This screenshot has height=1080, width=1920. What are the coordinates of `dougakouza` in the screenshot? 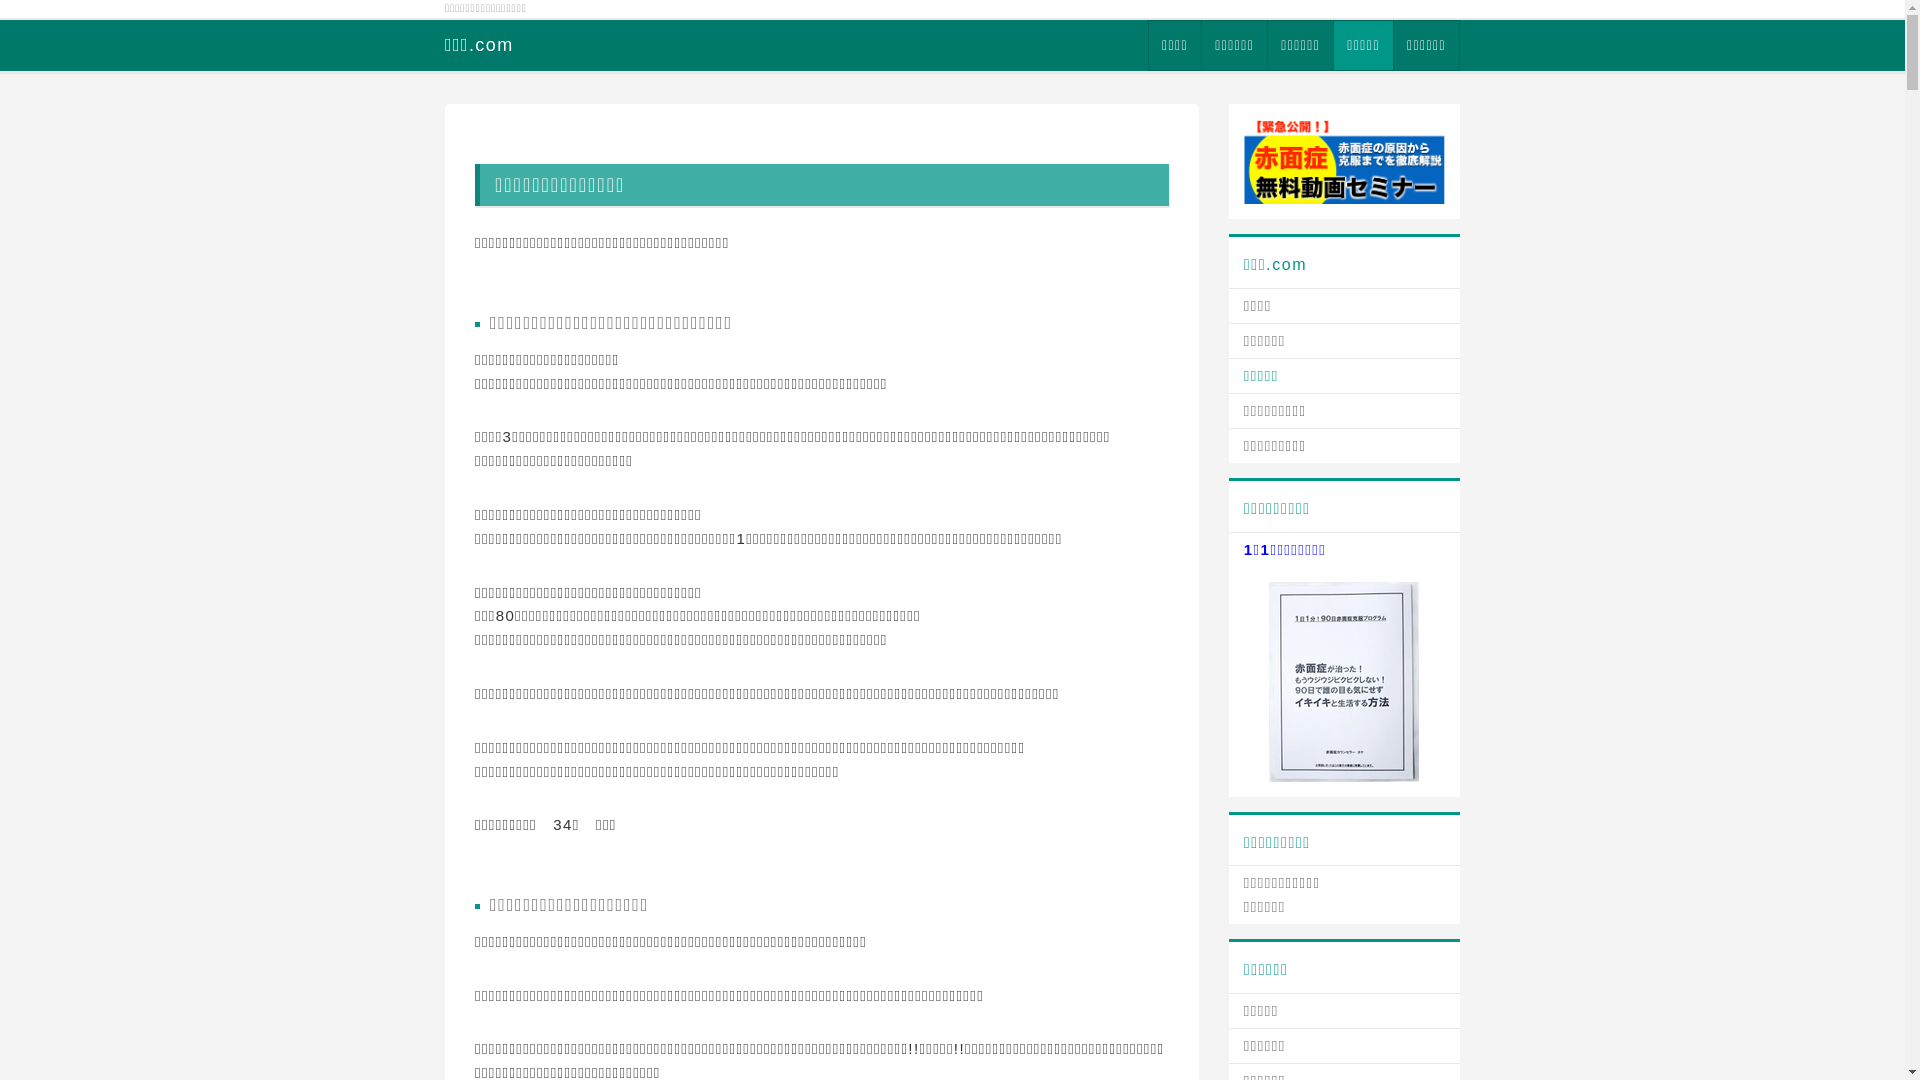 It's located at (1344, 160).